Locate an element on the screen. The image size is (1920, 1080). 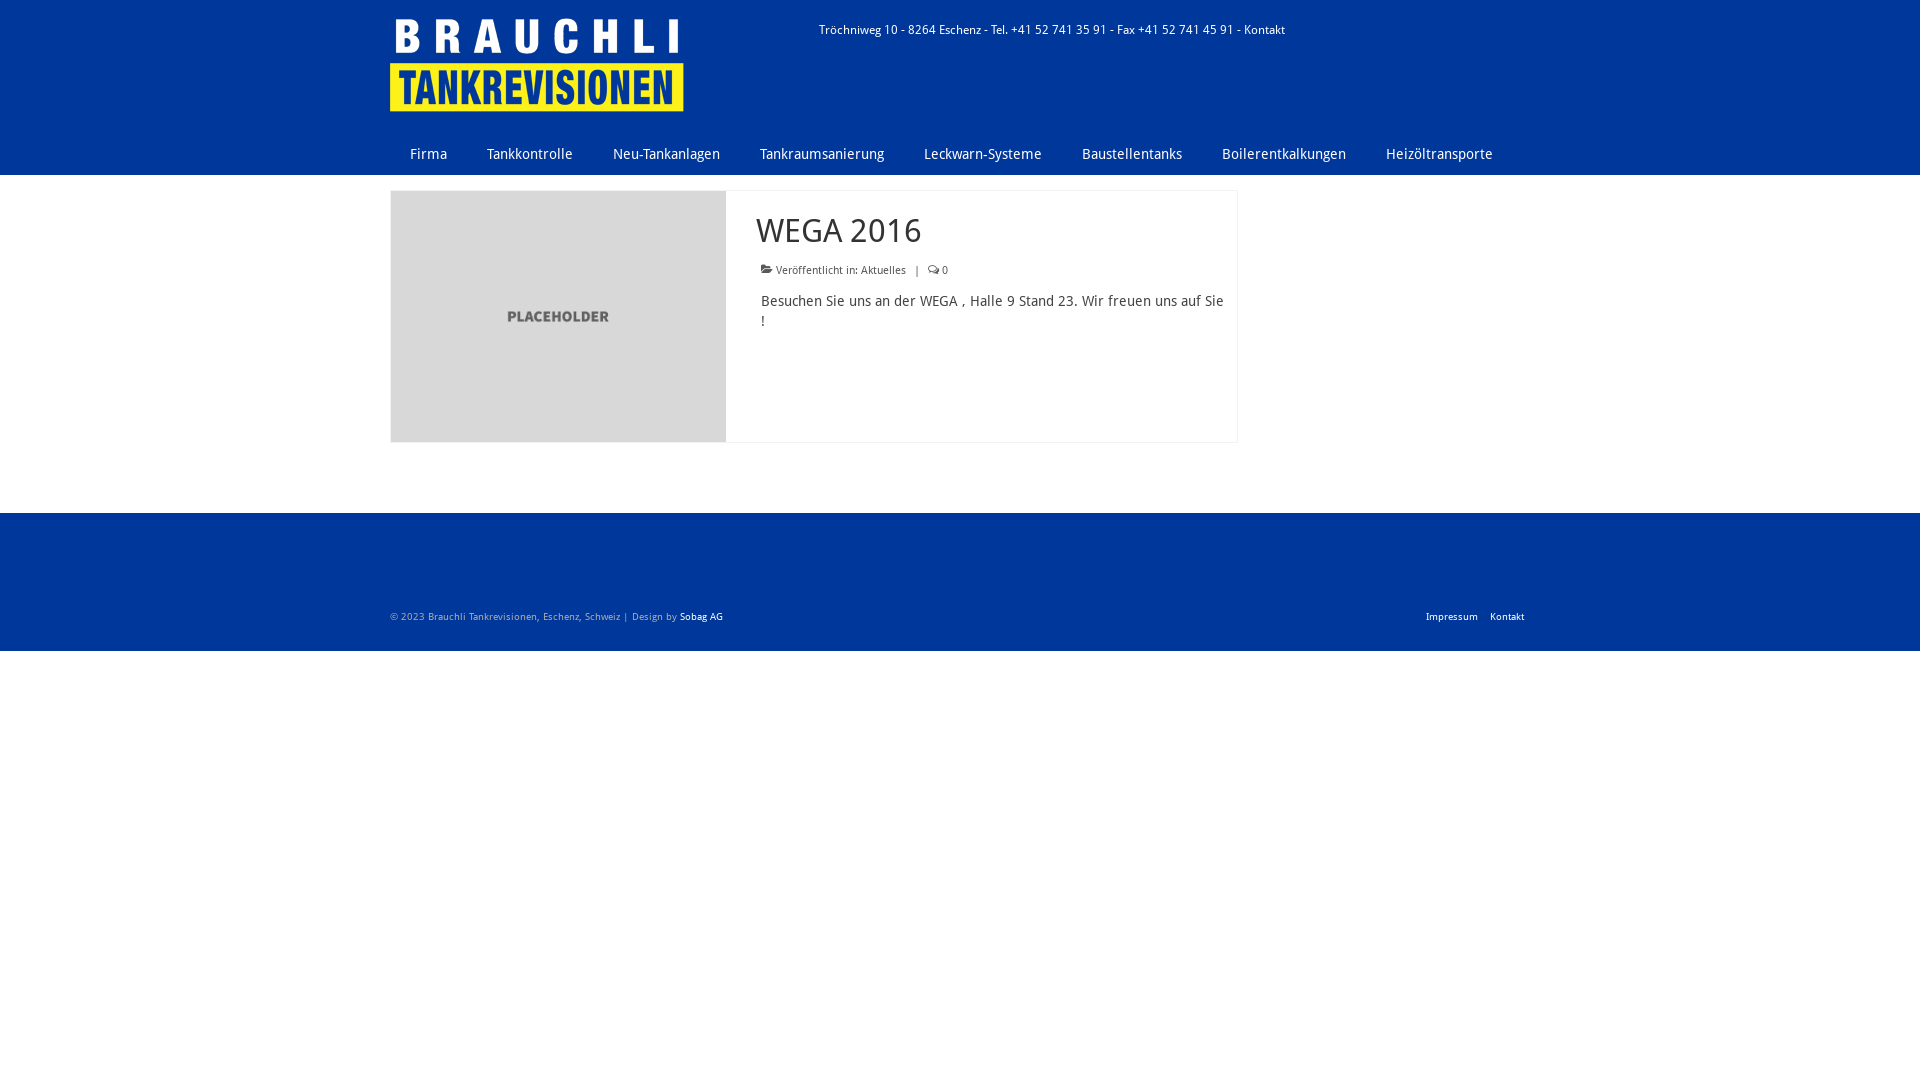
Kontakt is located at coordinates (1264, 30).